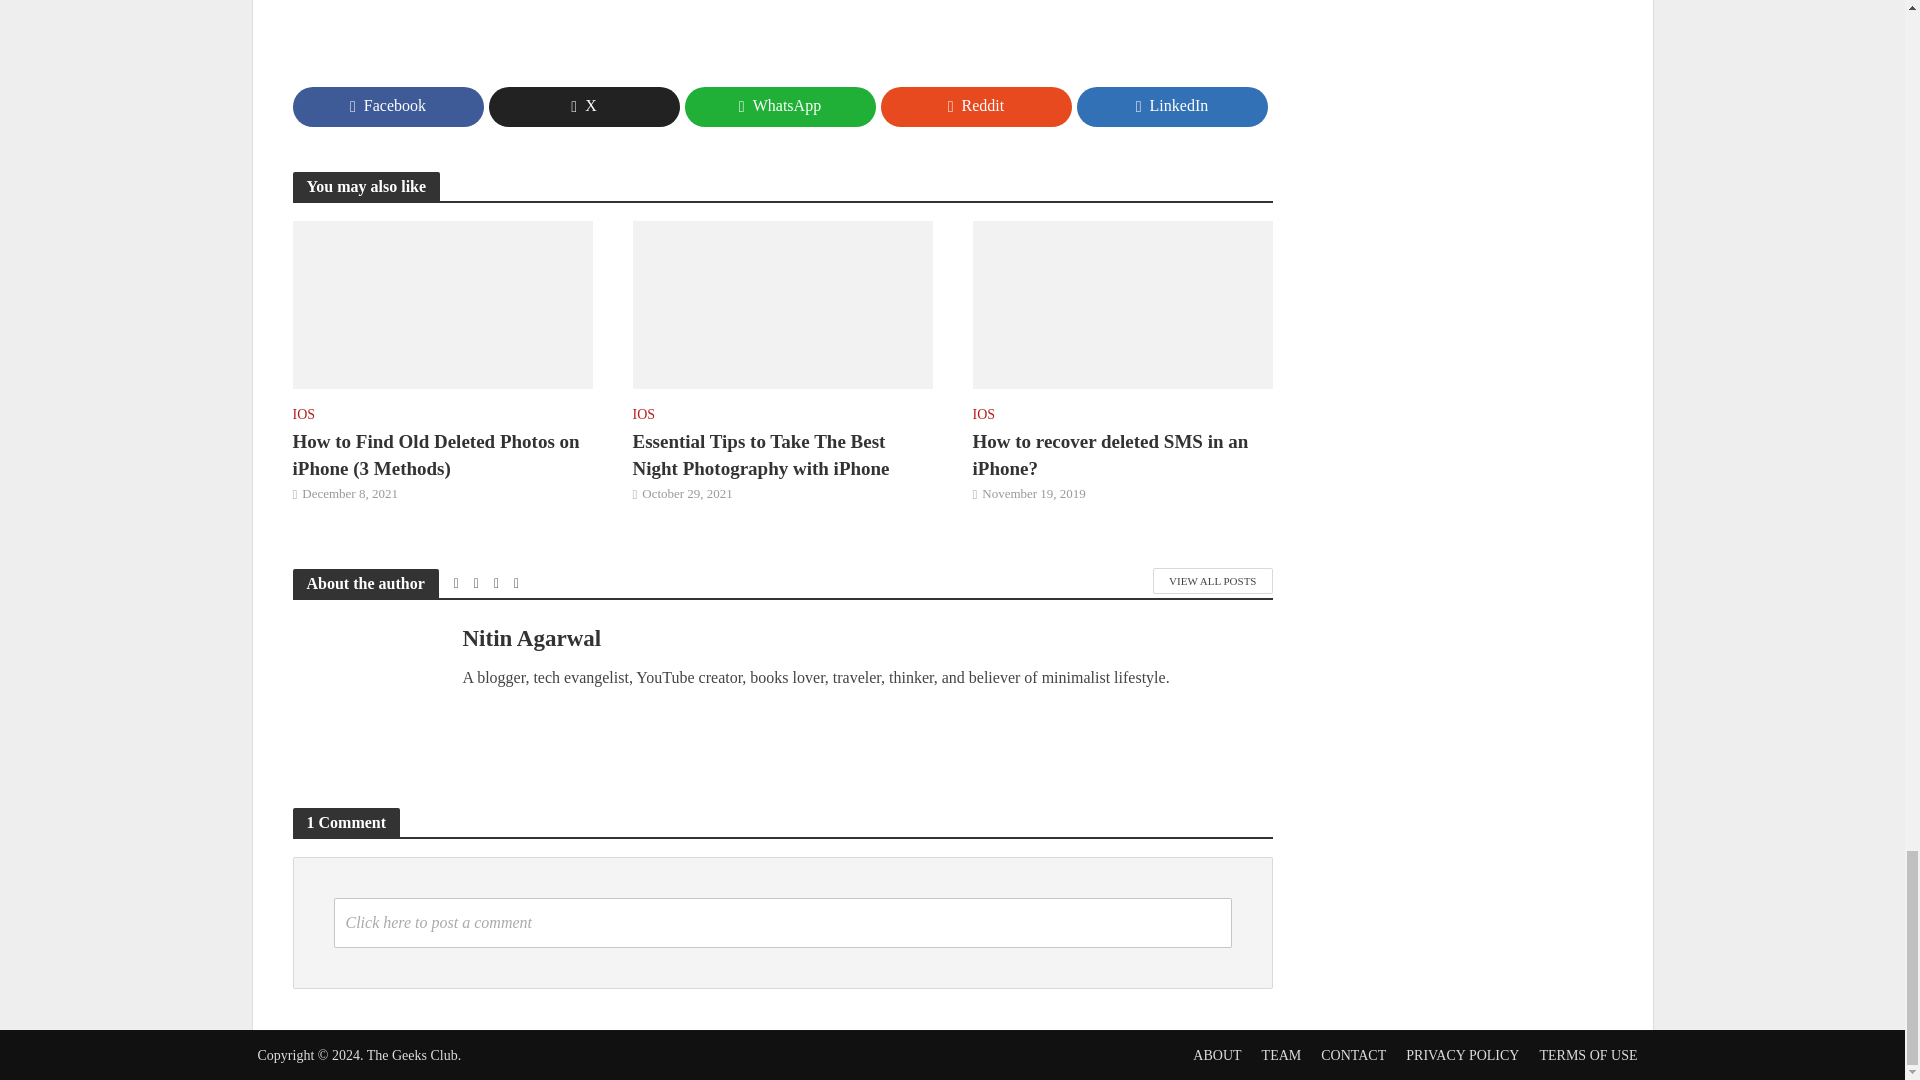  Describe the element at coordinates (1121, 303) in the screenshot. I see `How to recover deleted SMS in an iPhone?` at that location.